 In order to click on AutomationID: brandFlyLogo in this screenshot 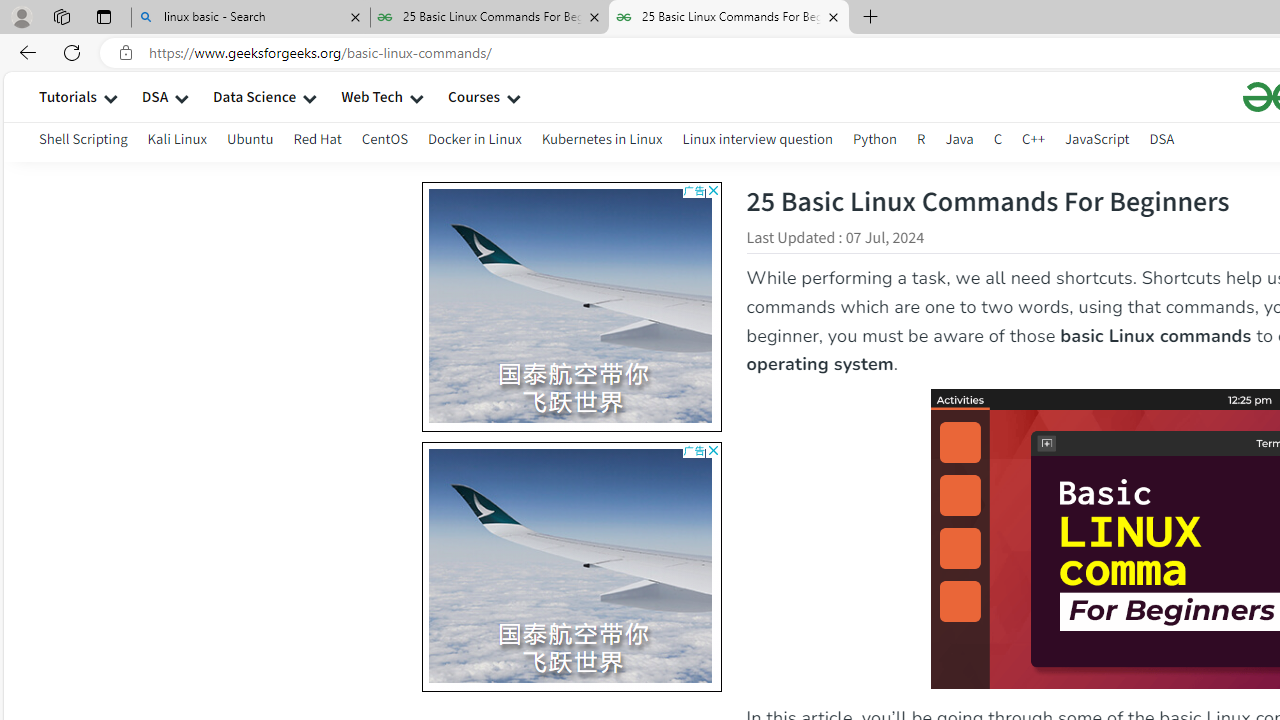, I will do `click(572, 458)`.